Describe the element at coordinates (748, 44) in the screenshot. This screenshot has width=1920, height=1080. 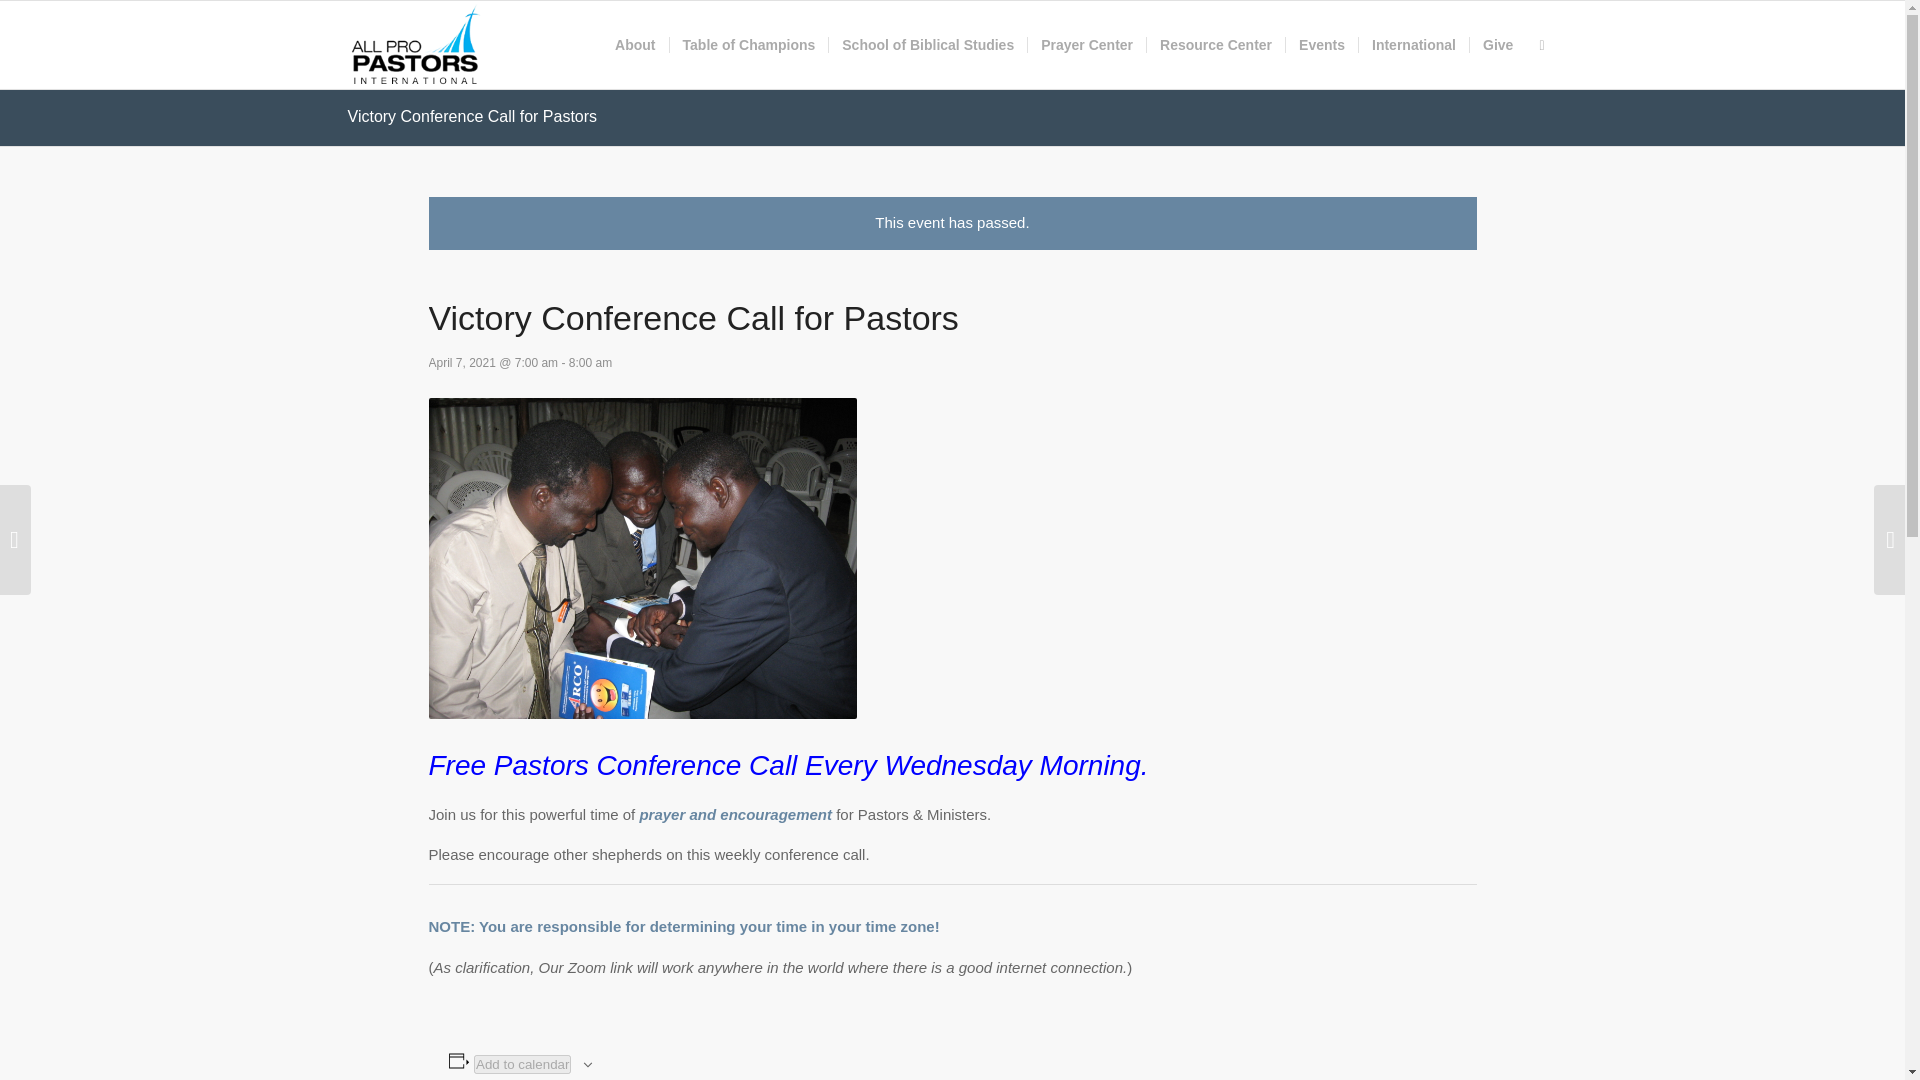
I see `Table of Champions` at that location.